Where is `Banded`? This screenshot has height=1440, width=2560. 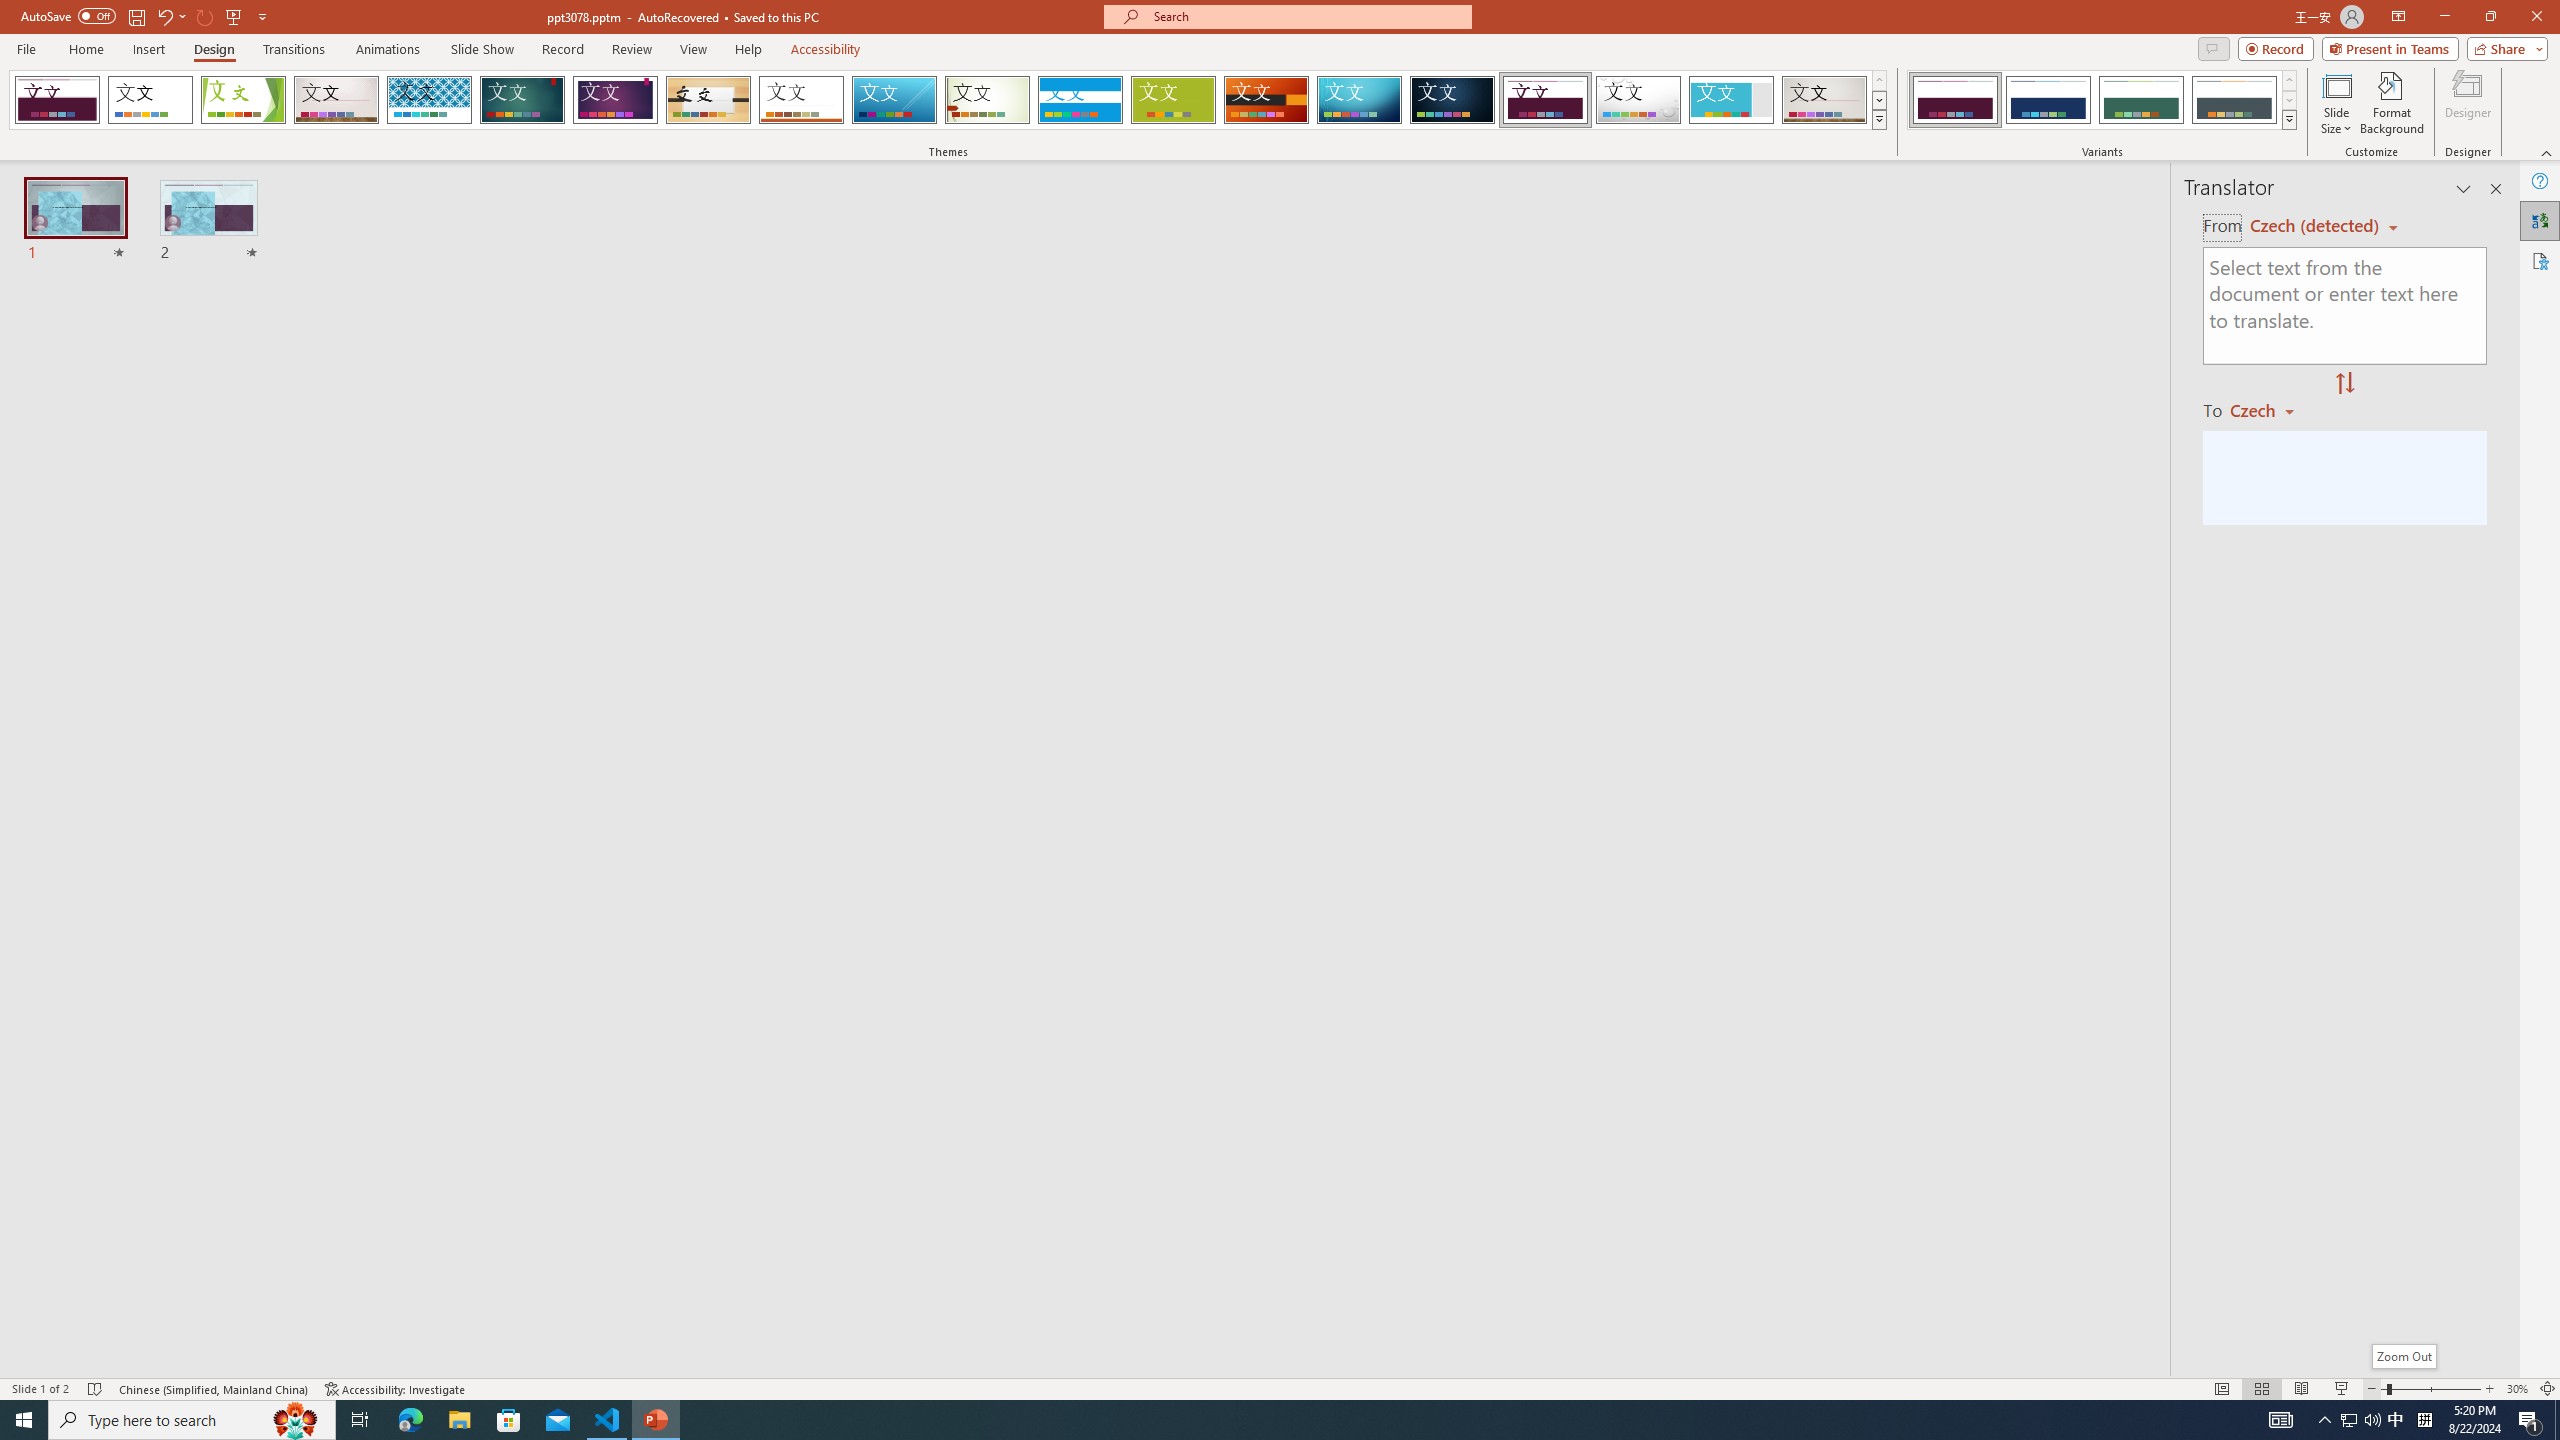 Banded is located at coordinates (1080, 100).